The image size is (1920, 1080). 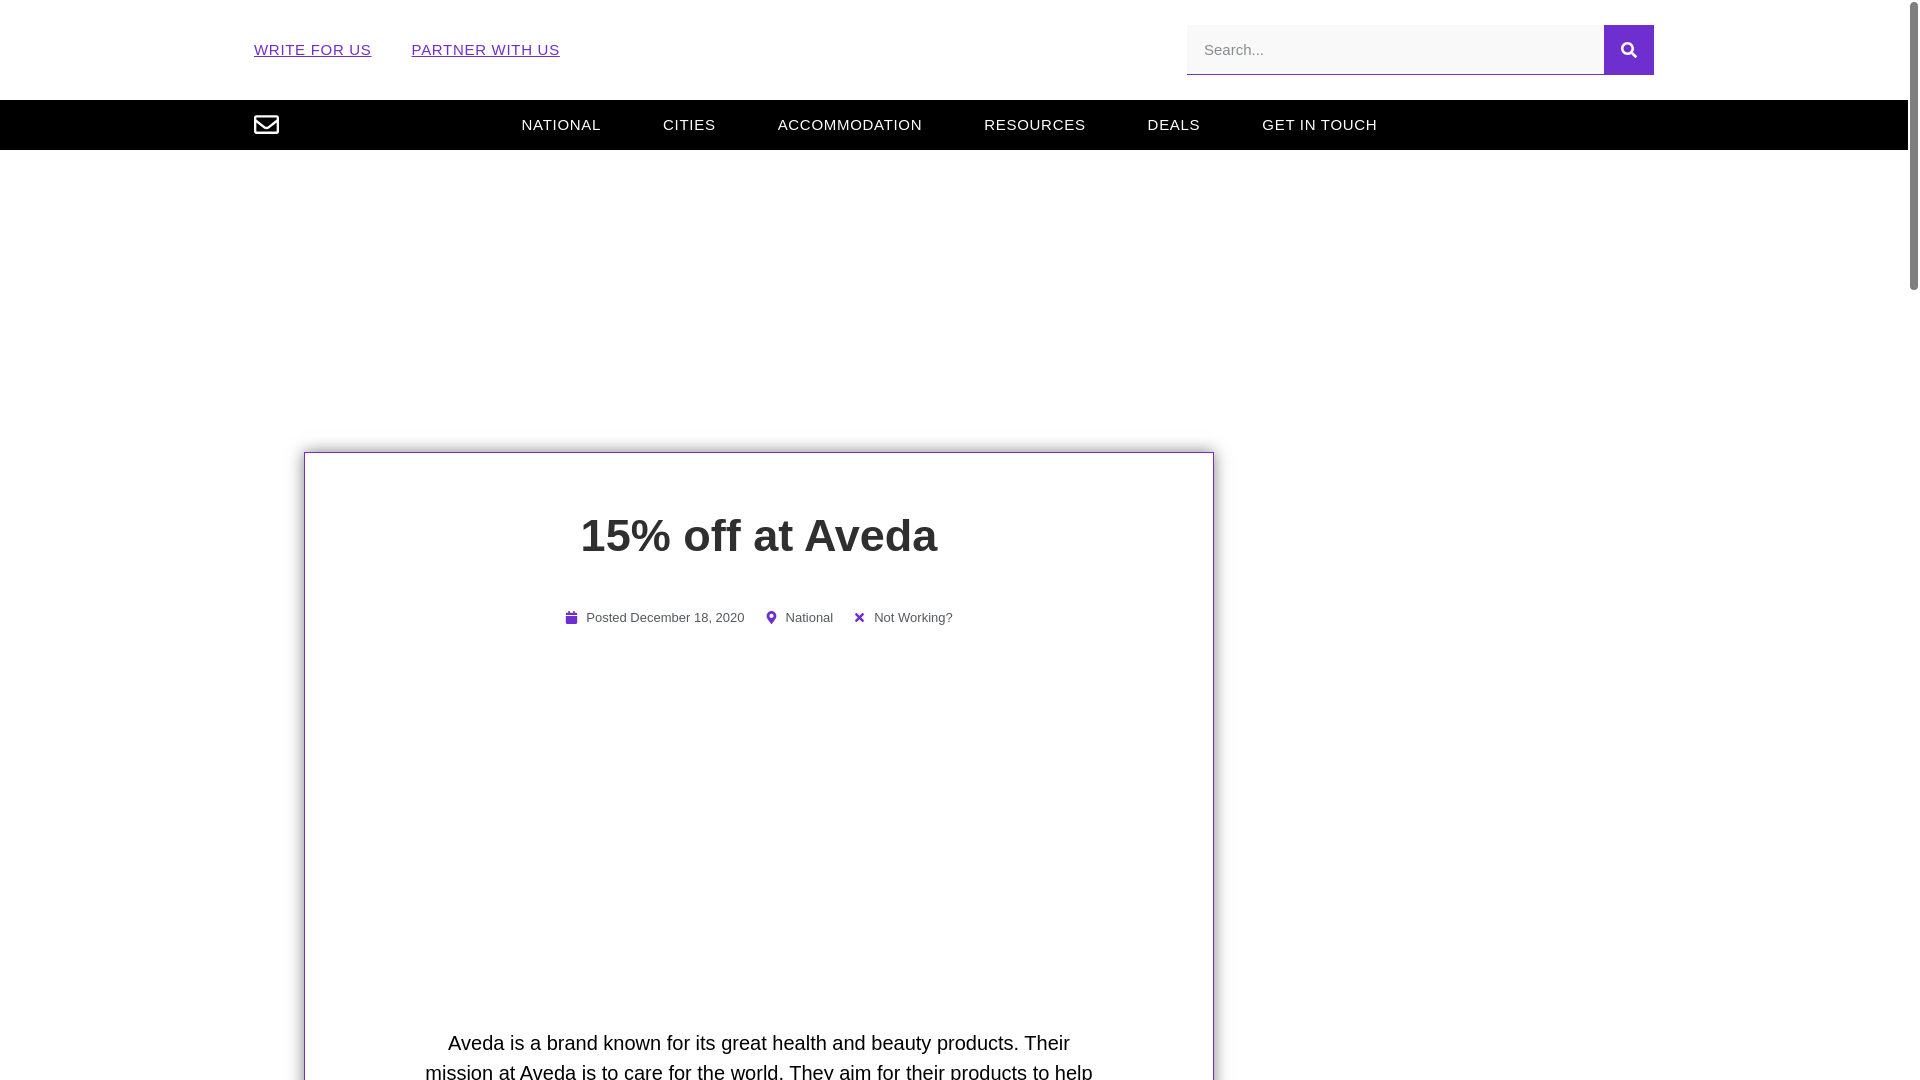 What do you see at coordinates (954, 50) in the screenshot?
I see `Unifresher` at bounding box center [954, 50].